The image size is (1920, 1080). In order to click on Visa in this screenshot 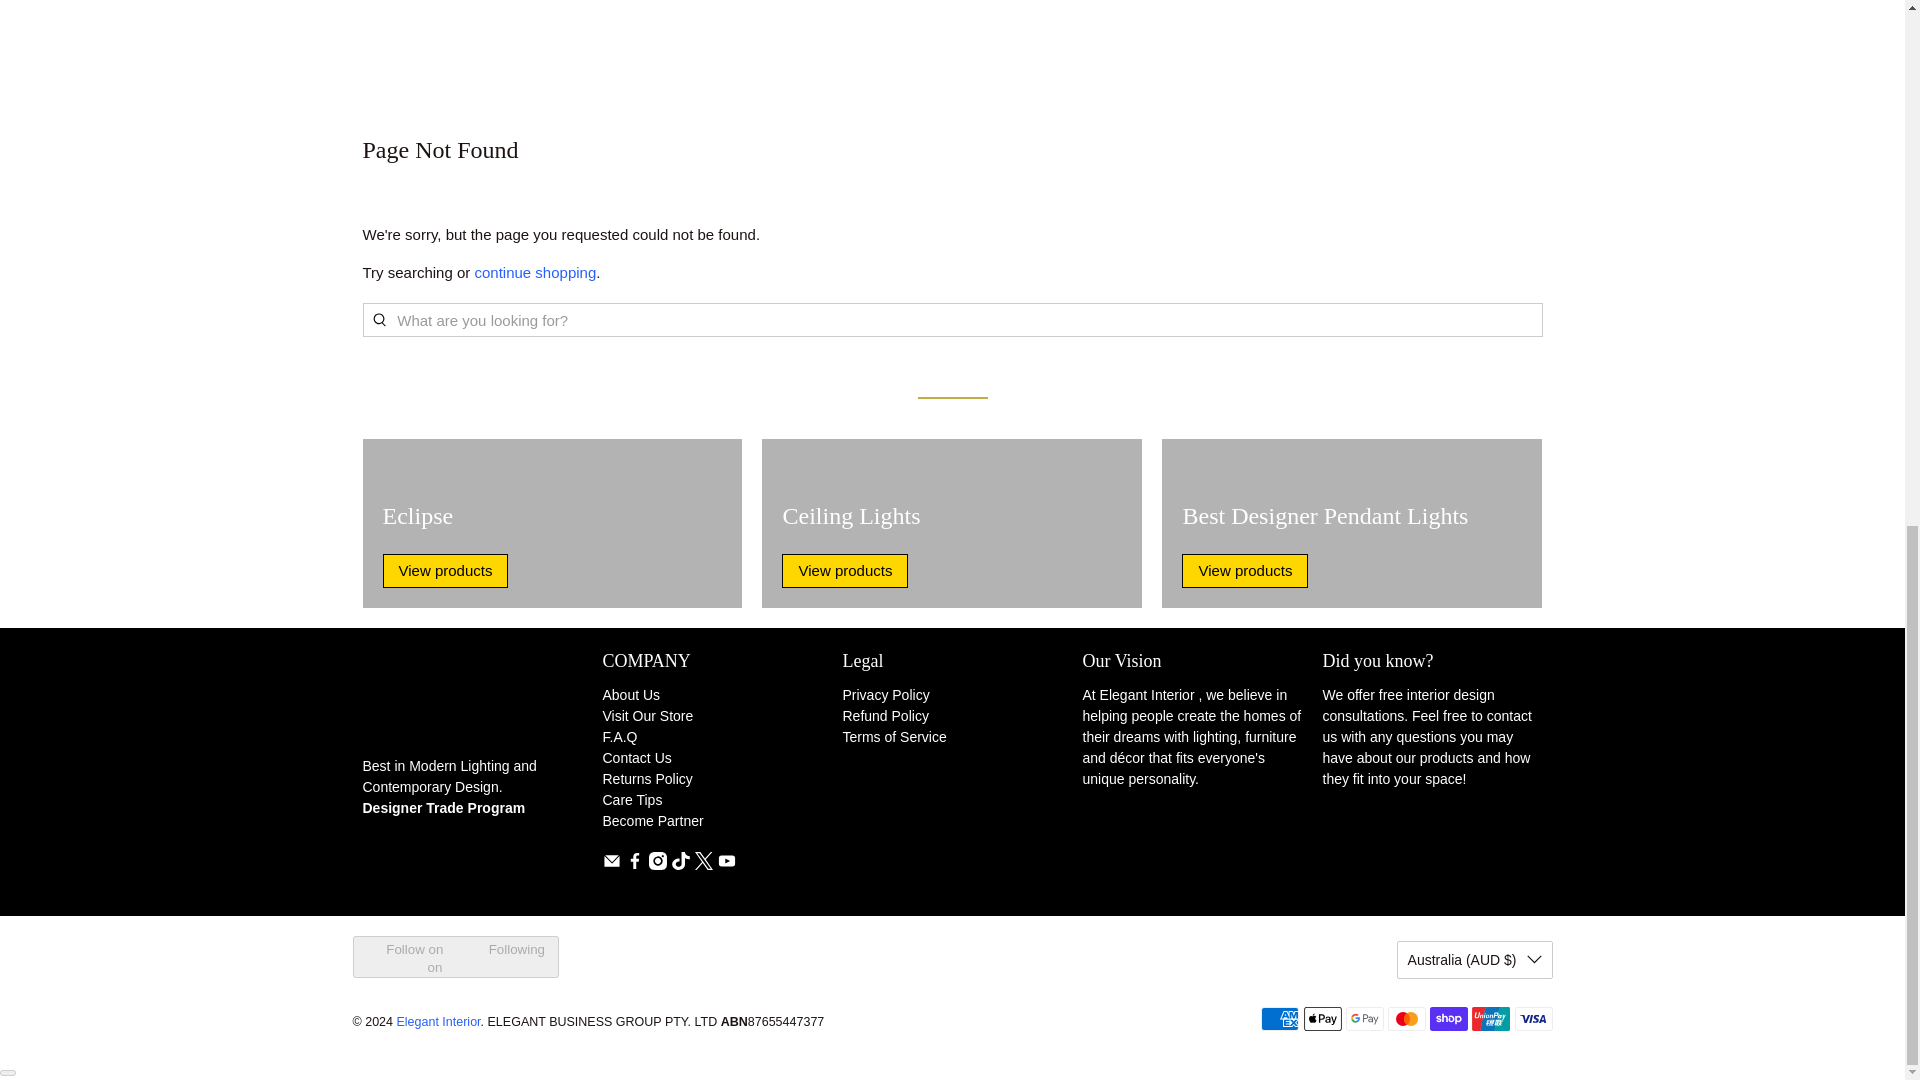, I will do `click(1532, 1018)`.